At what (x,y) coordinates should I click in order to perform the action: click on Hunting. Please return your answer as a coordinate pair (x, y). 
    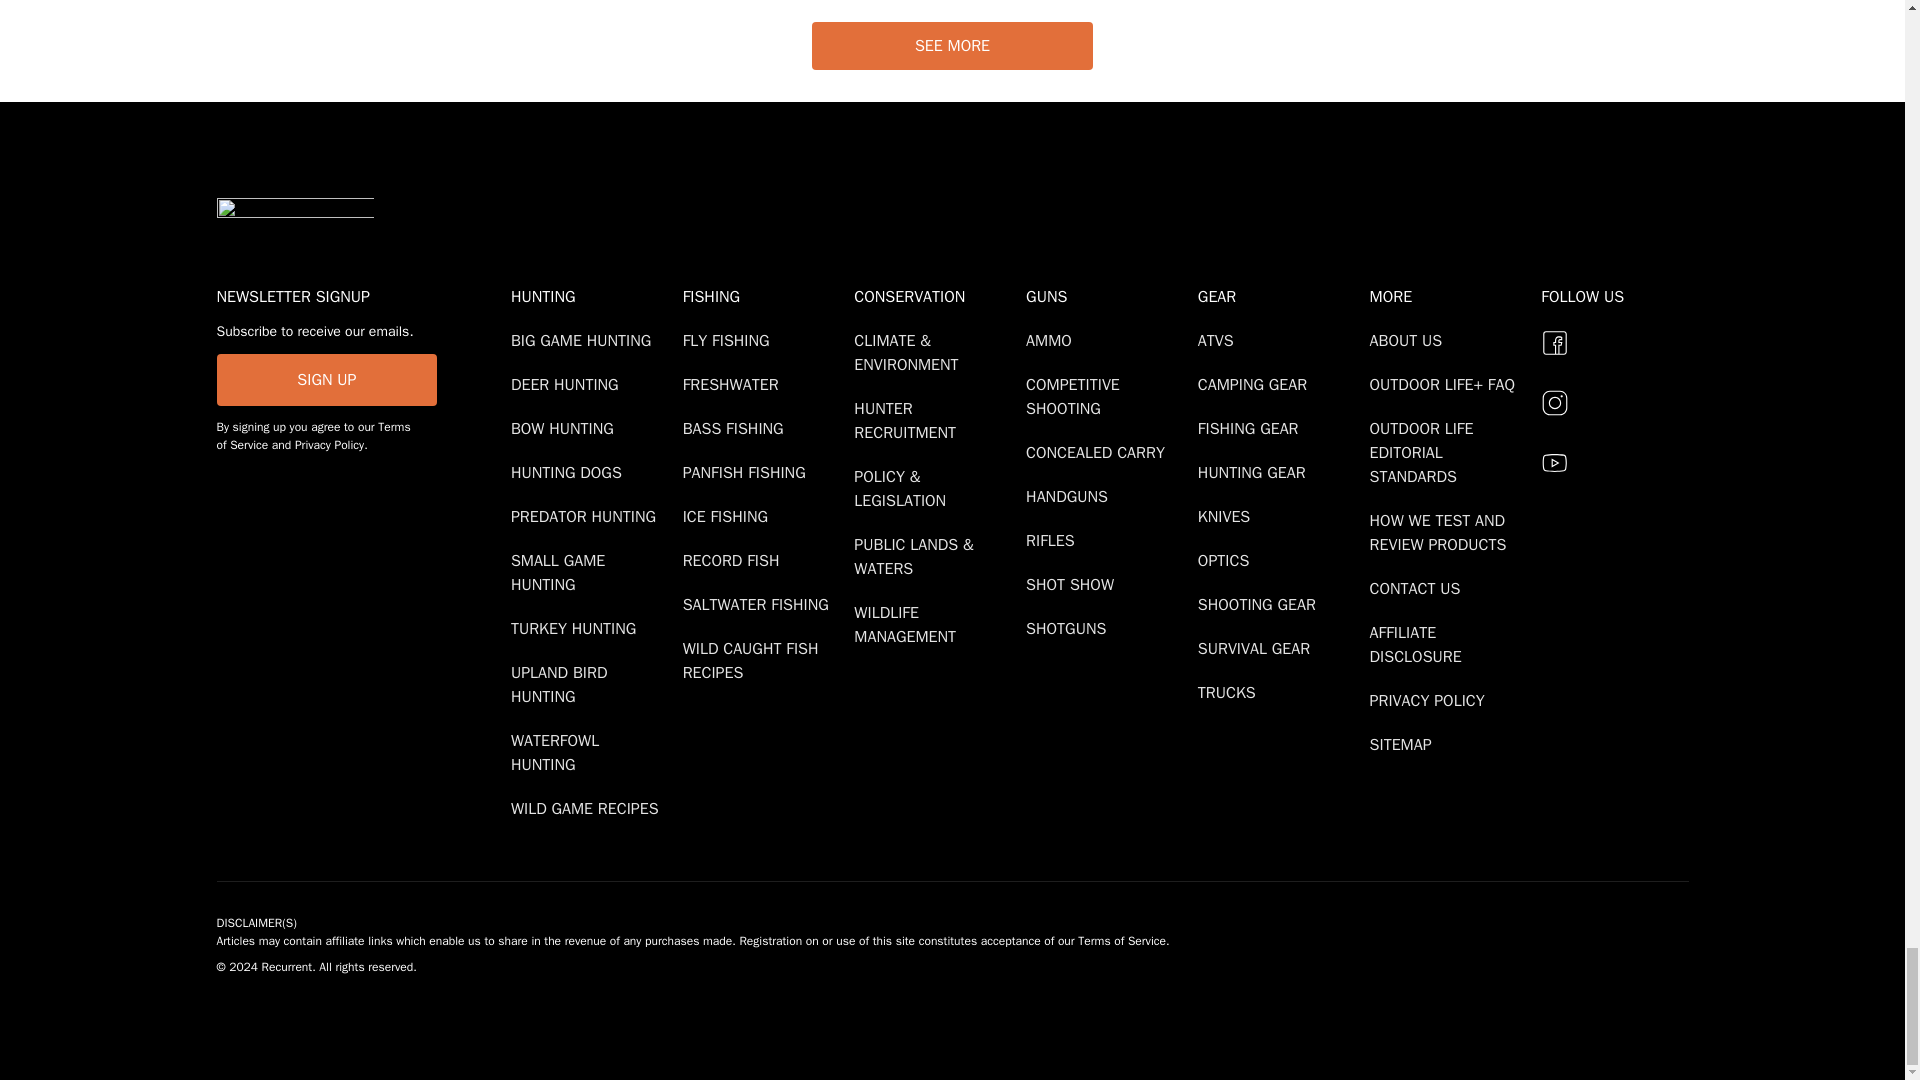
    Looking at the image, I should click on (592, 296).